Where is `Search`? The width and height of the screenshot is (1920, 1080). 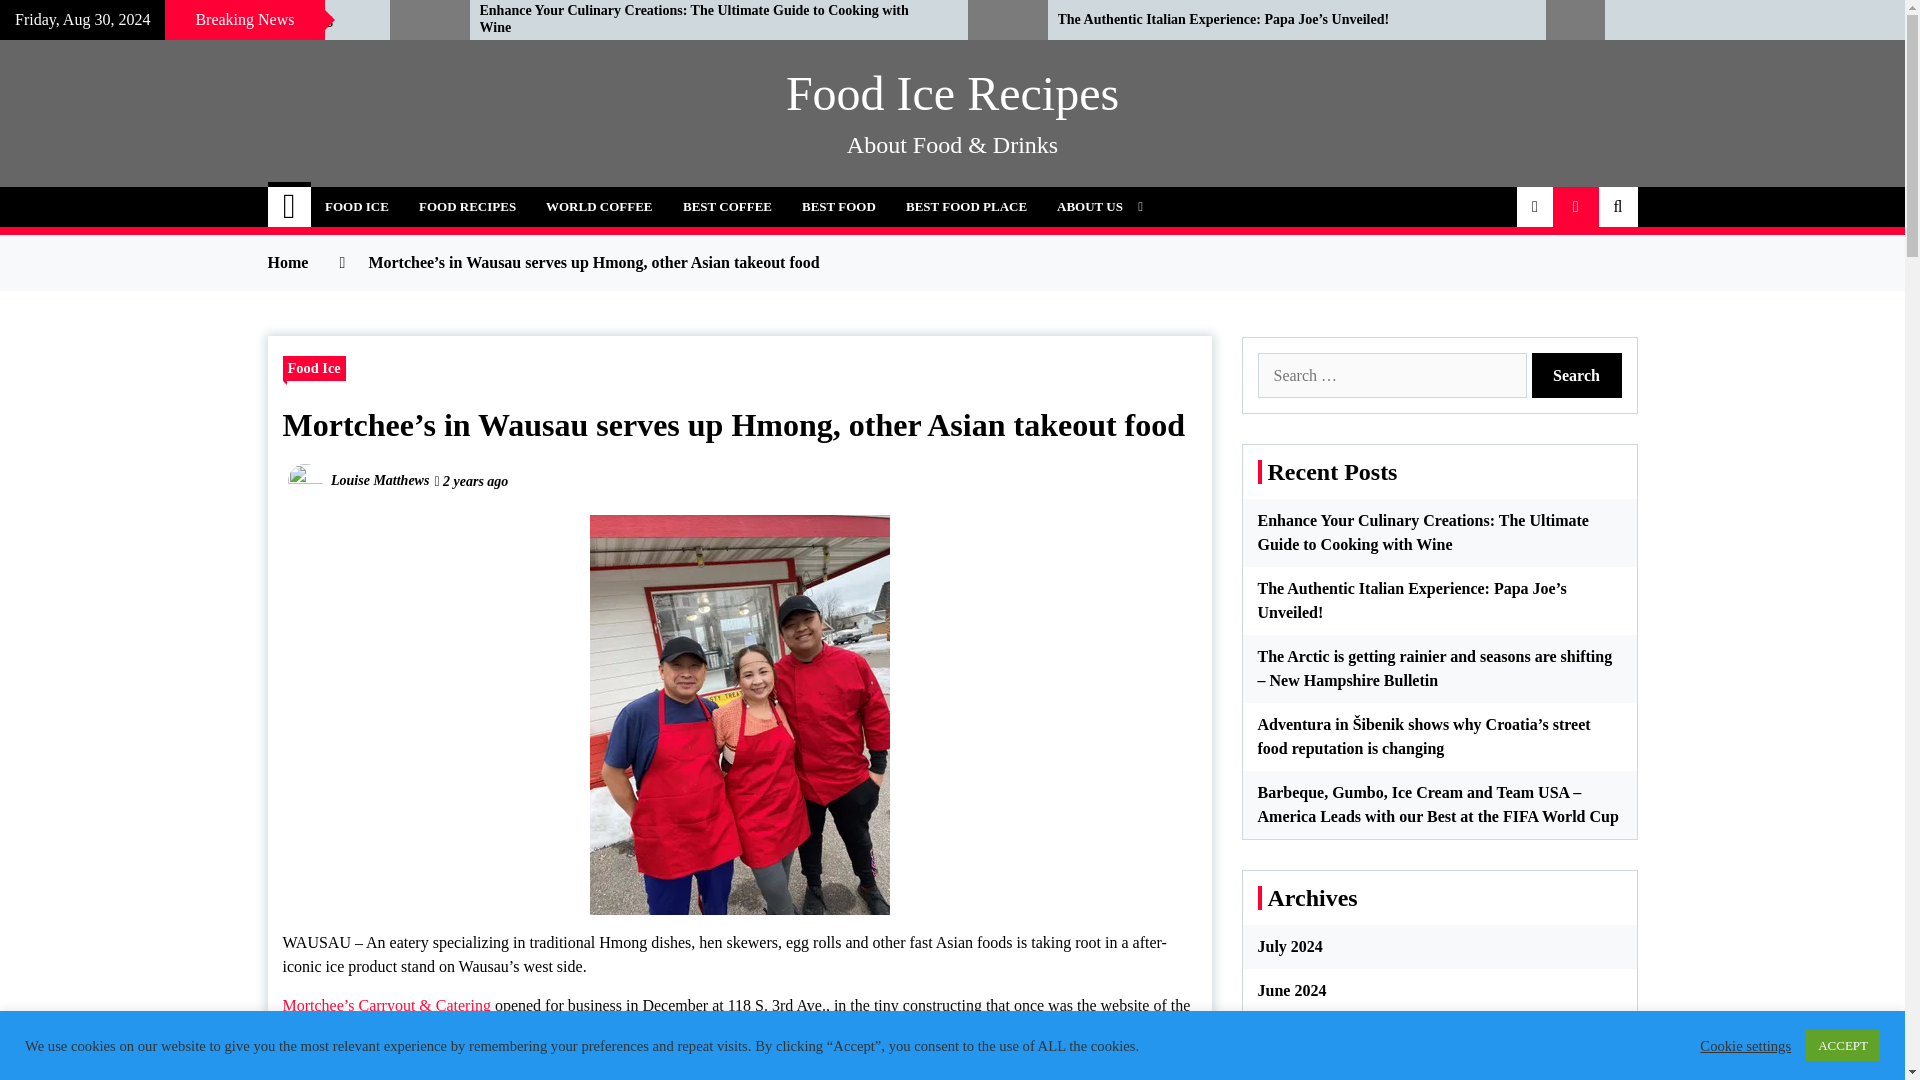 Search is located at coordinates (1577, 376).